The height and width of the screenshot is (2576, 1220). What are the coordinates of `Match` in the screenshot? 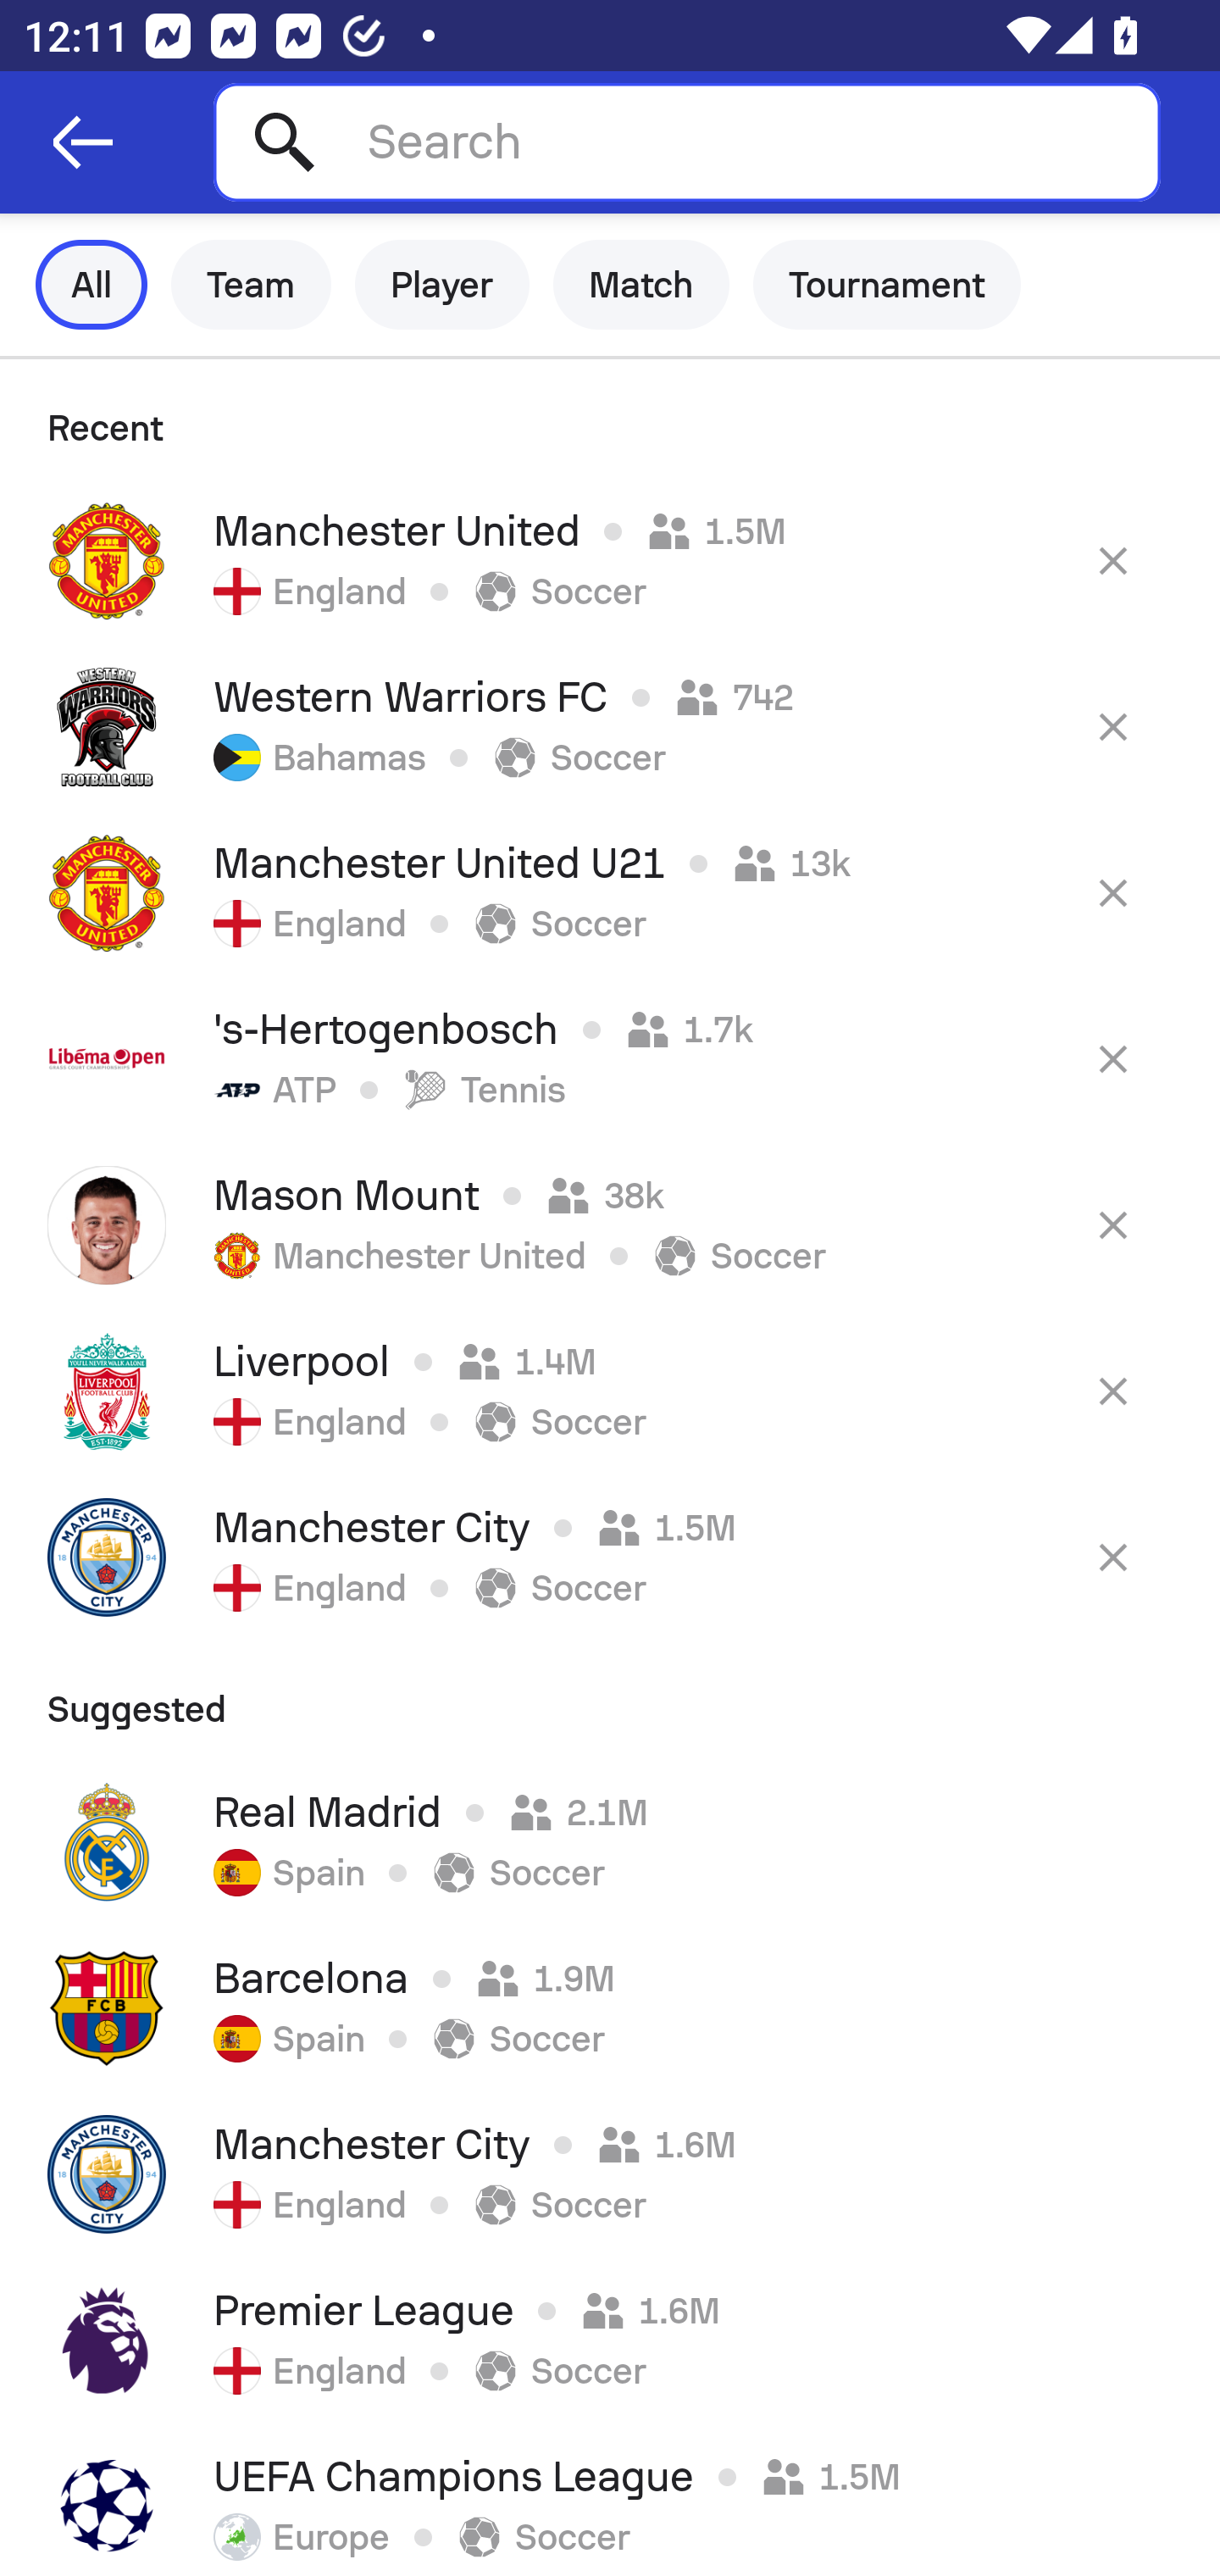 It's located at (641, 285).